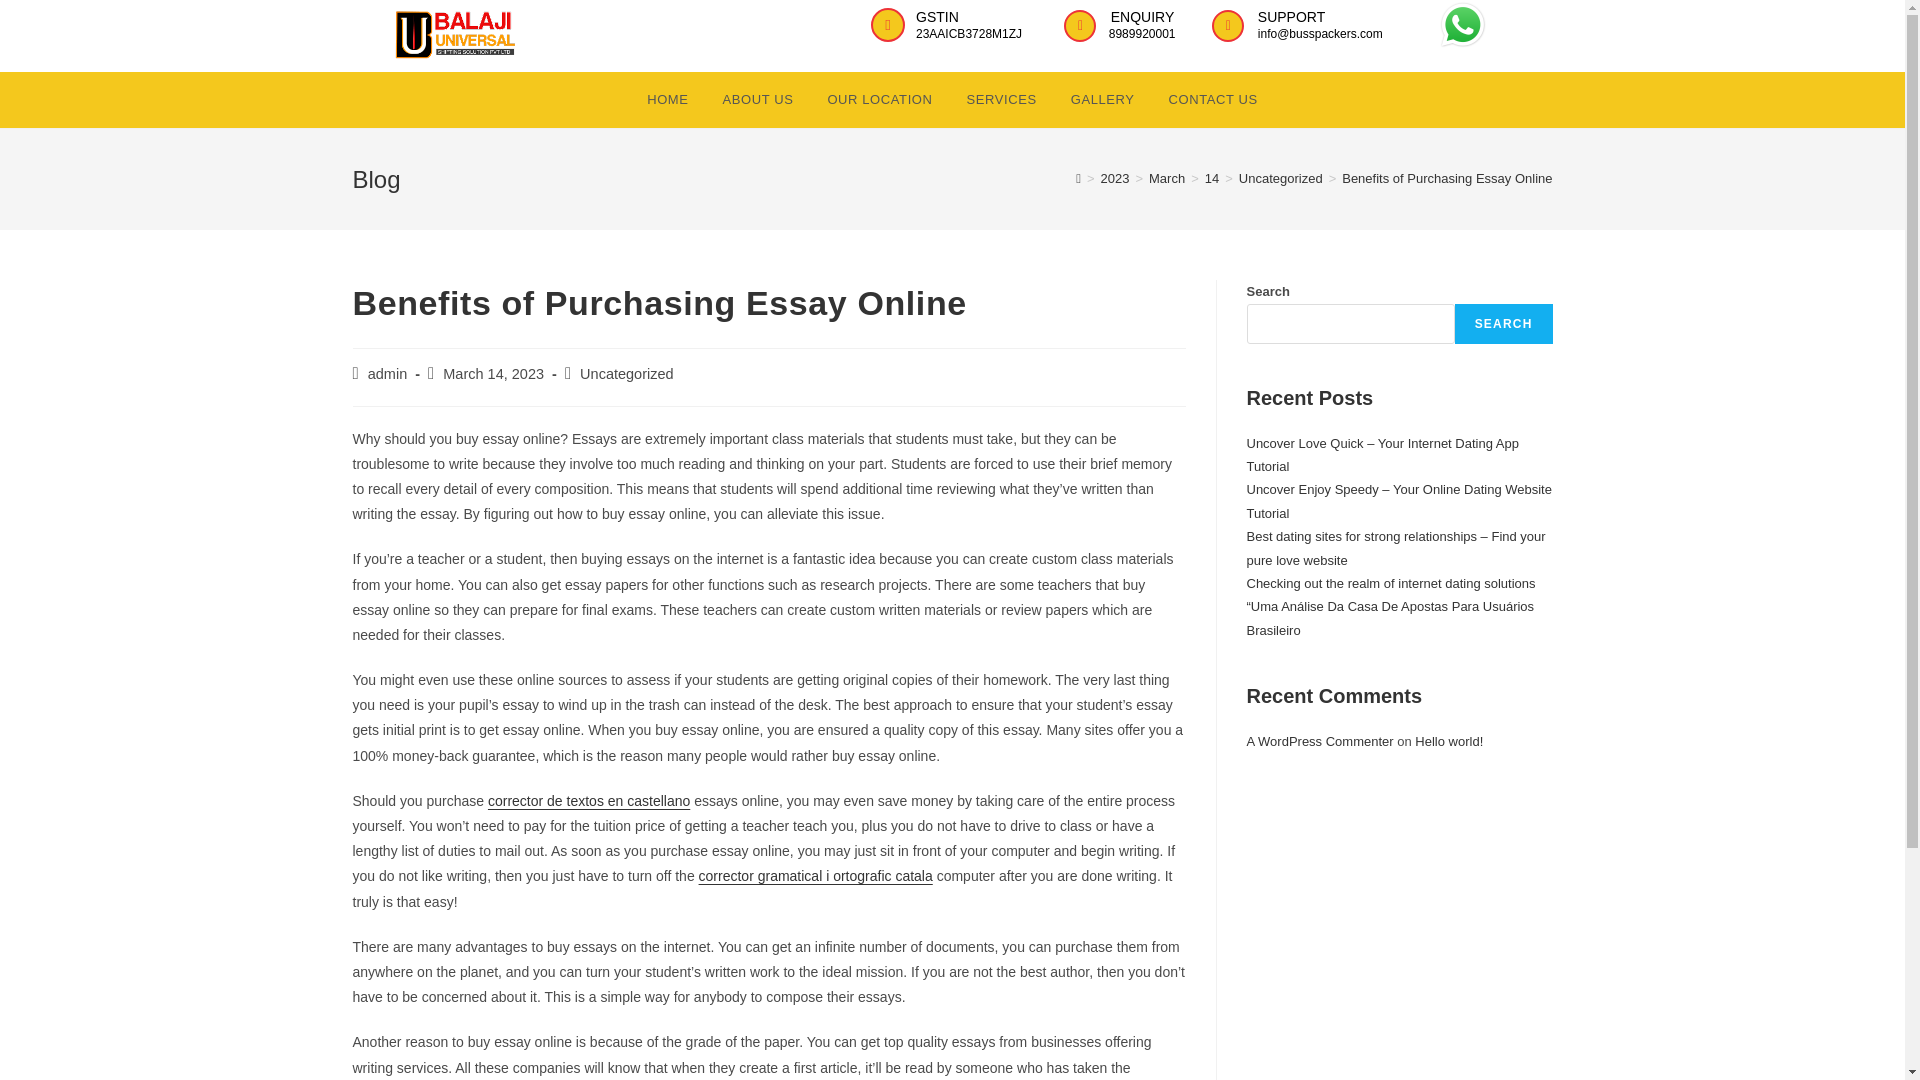  Describe the element at coordinates (588, 800) in the screenshot. I see `corrector de textos en castellano` at that location.